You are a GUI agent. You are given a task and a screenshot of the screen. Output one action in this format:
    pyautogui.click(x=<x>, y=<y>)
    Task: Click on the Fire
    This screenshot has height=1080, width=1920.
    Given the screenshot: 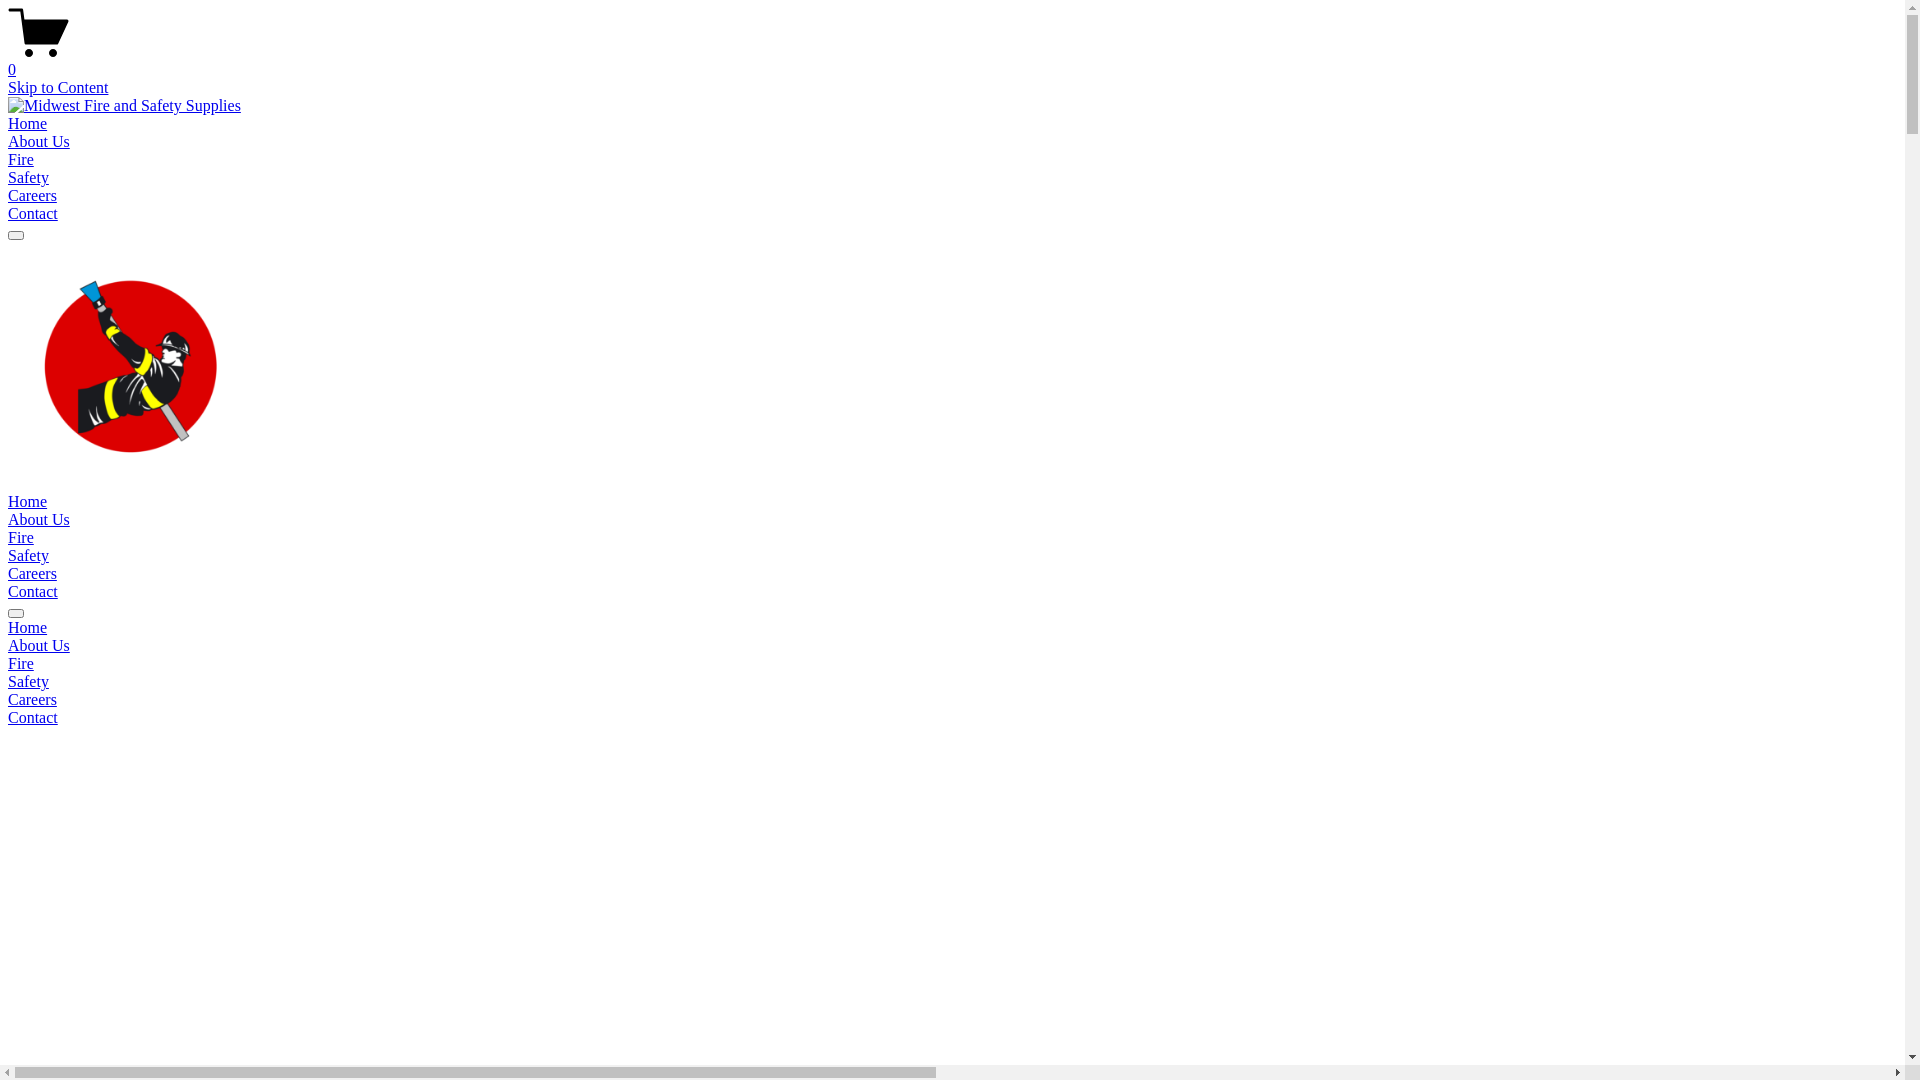 What is the action you would take?
    pyautogui.click(x=952, y=664)
    